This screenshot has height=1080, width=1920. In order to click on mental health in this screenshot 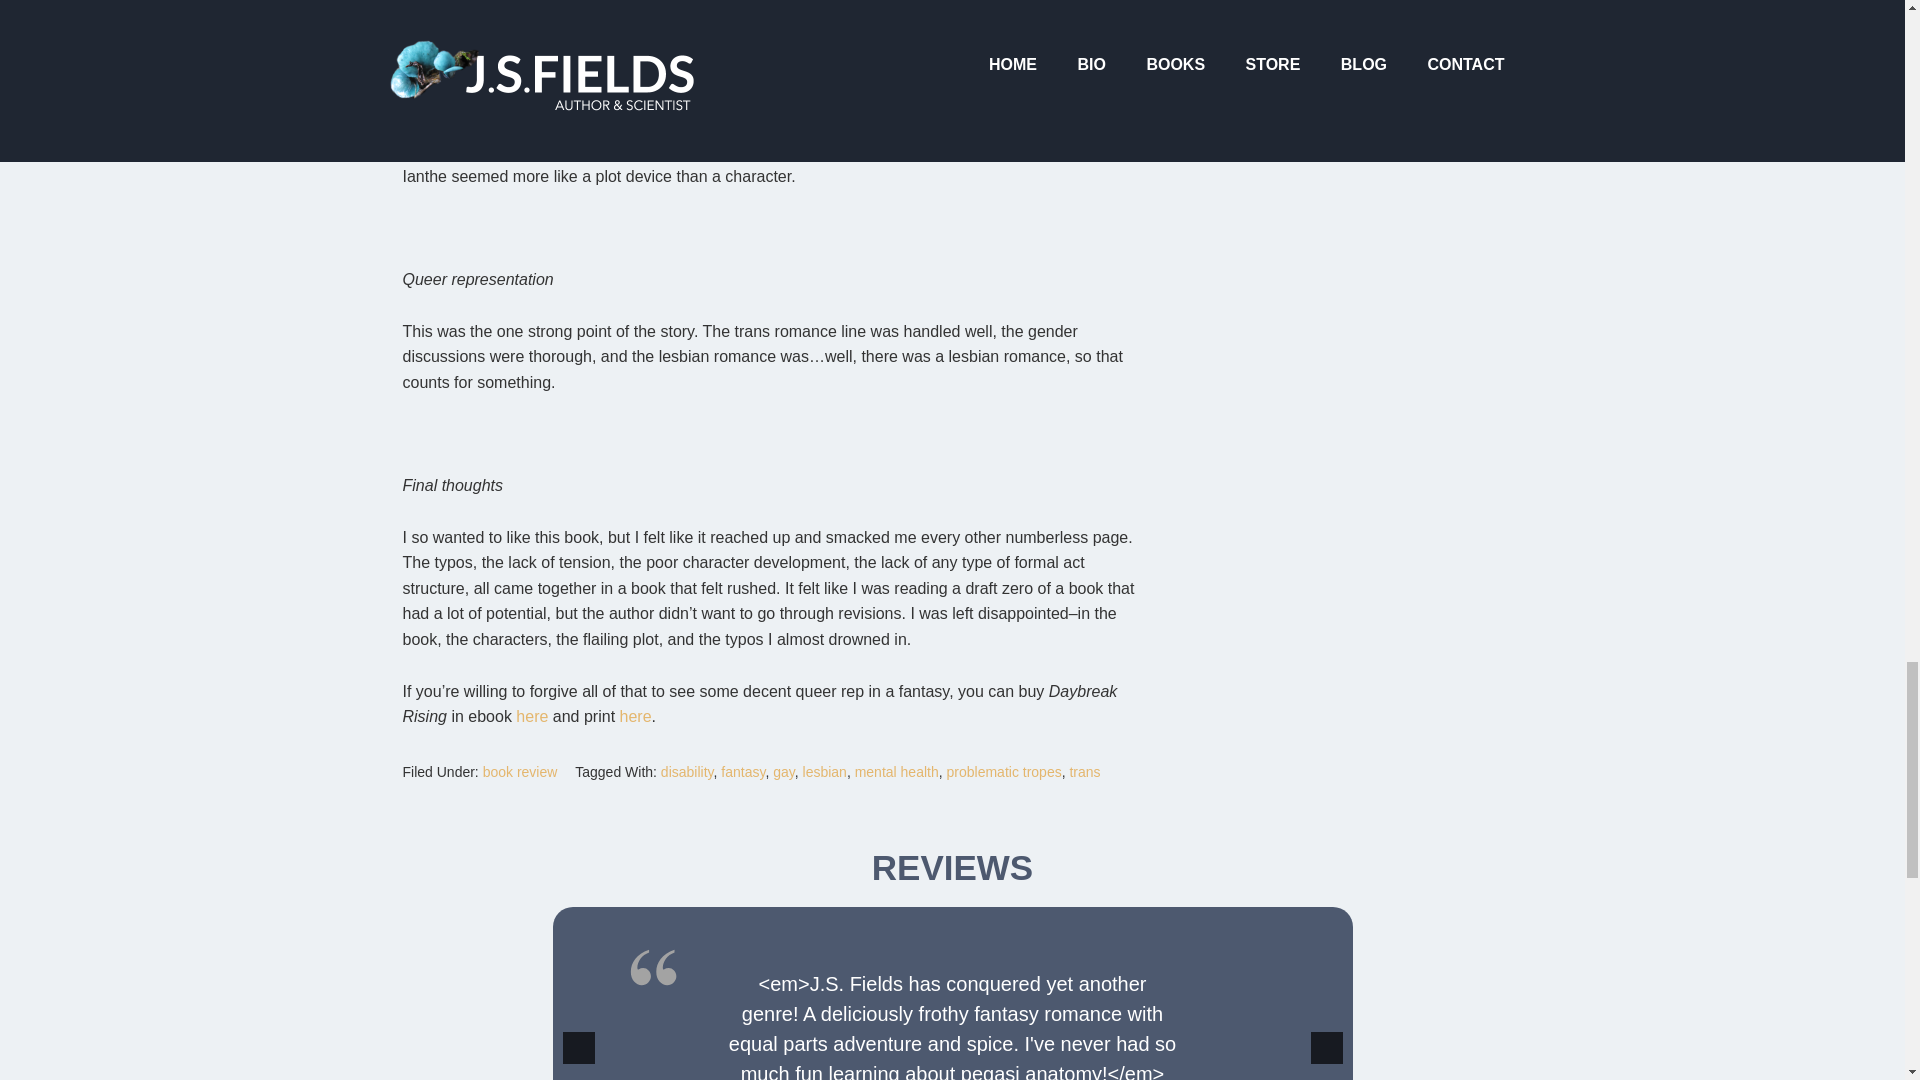, I will do `click(896, 771)`.